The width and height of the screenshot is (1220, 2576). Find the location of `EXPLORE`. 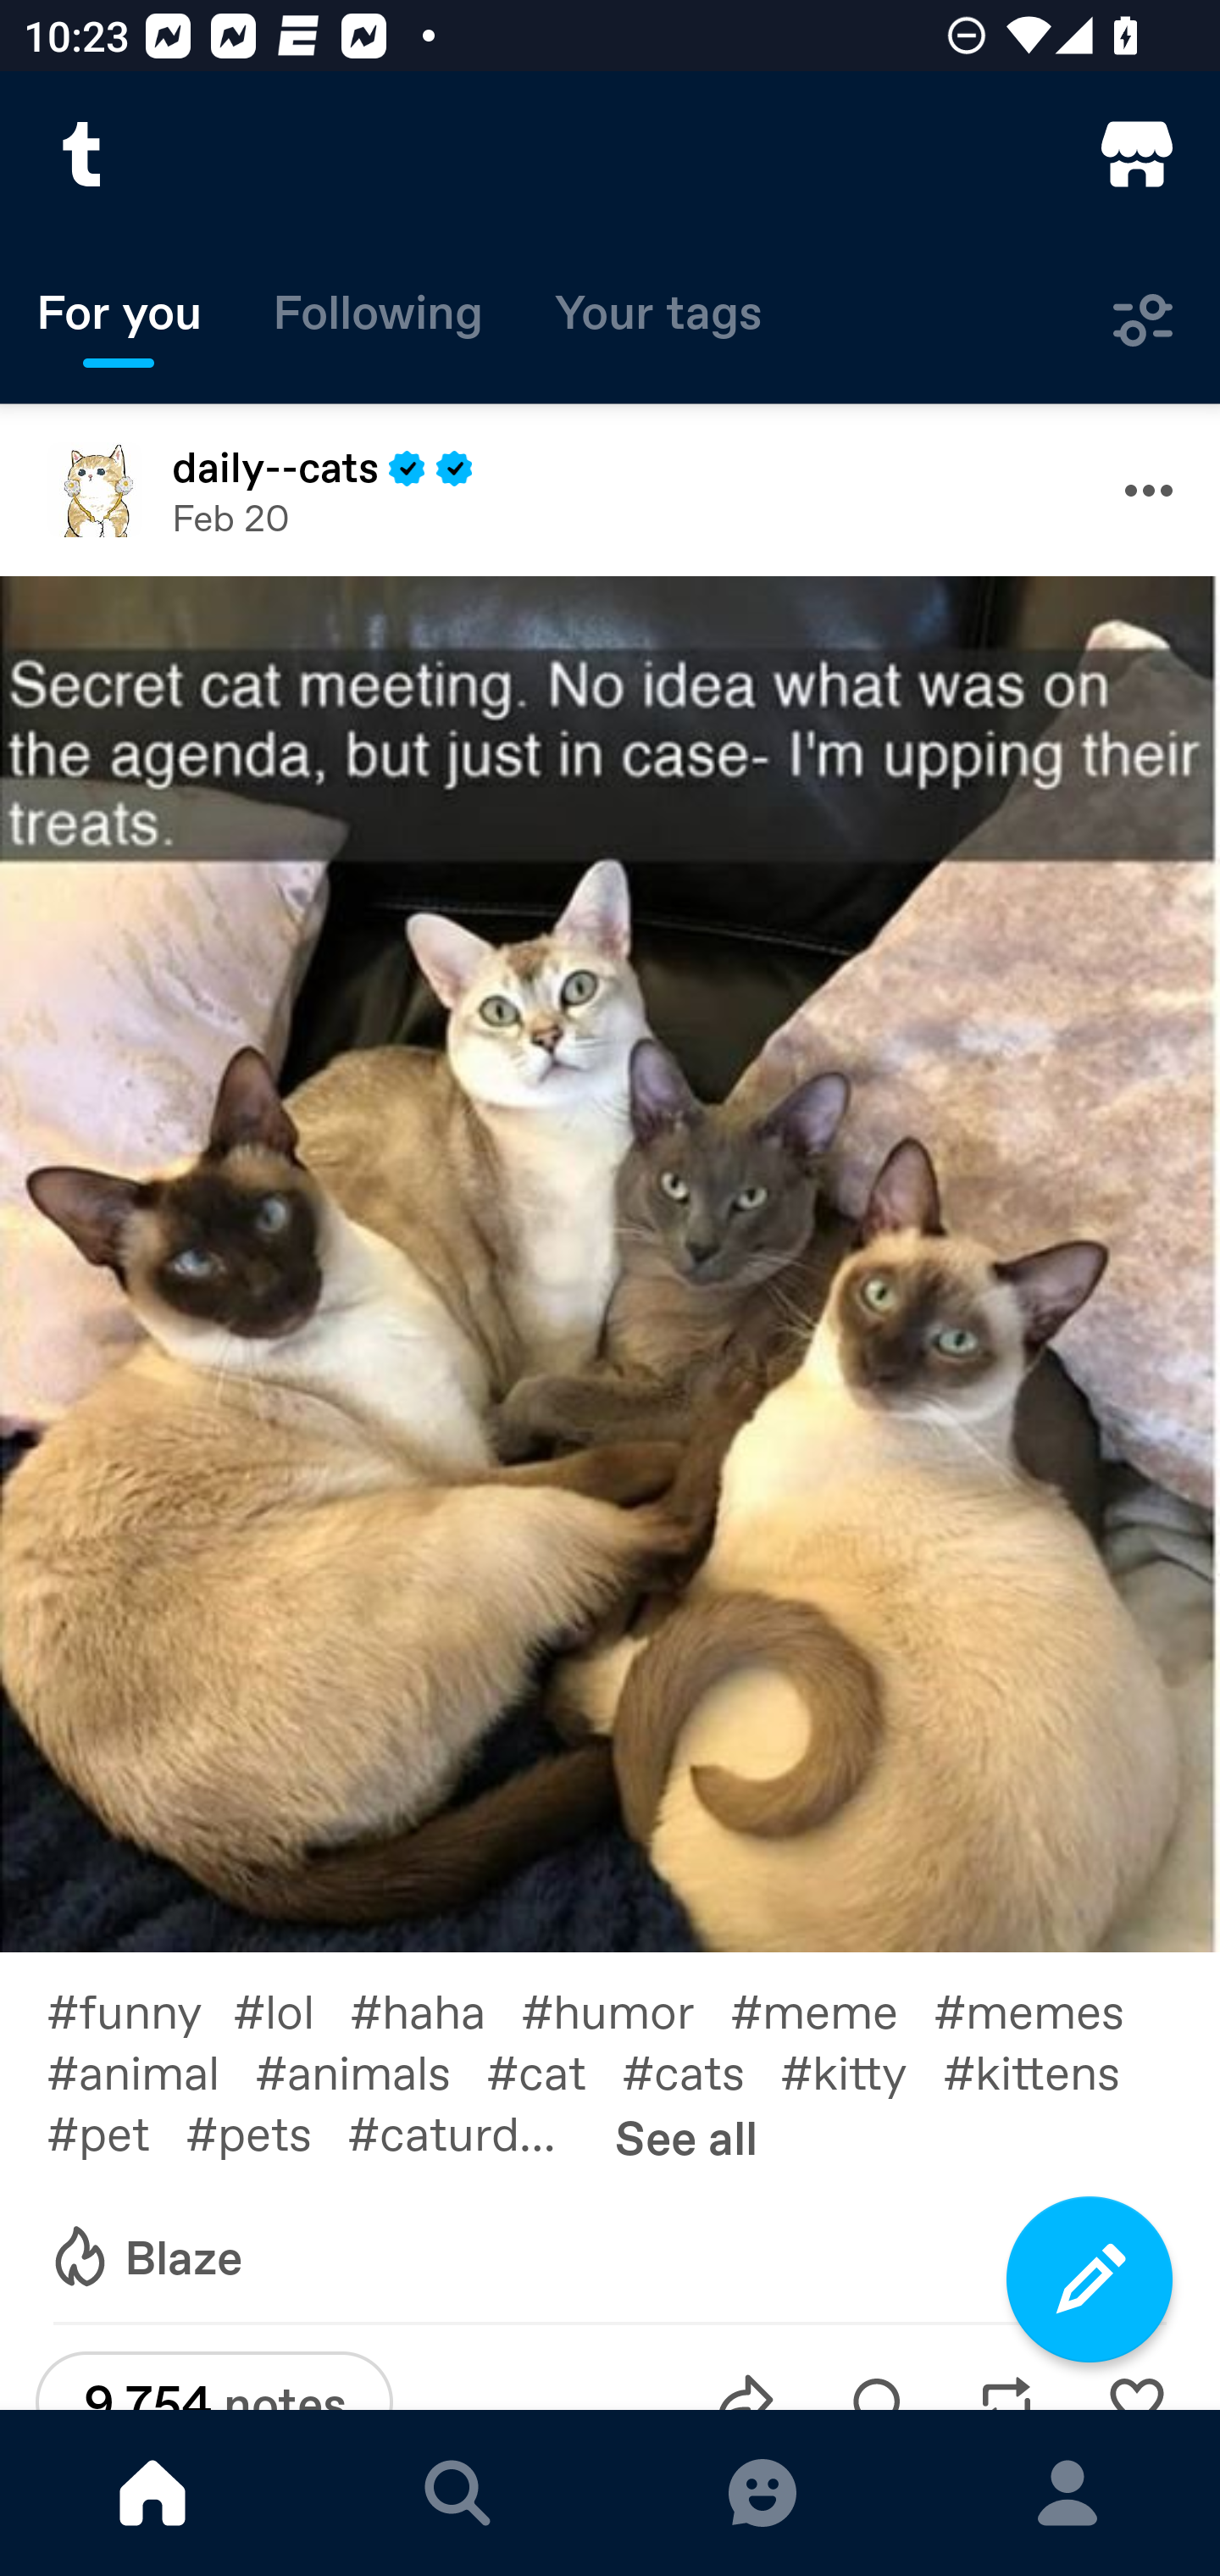

EXPLORE is located at coordinates (457, 2493).